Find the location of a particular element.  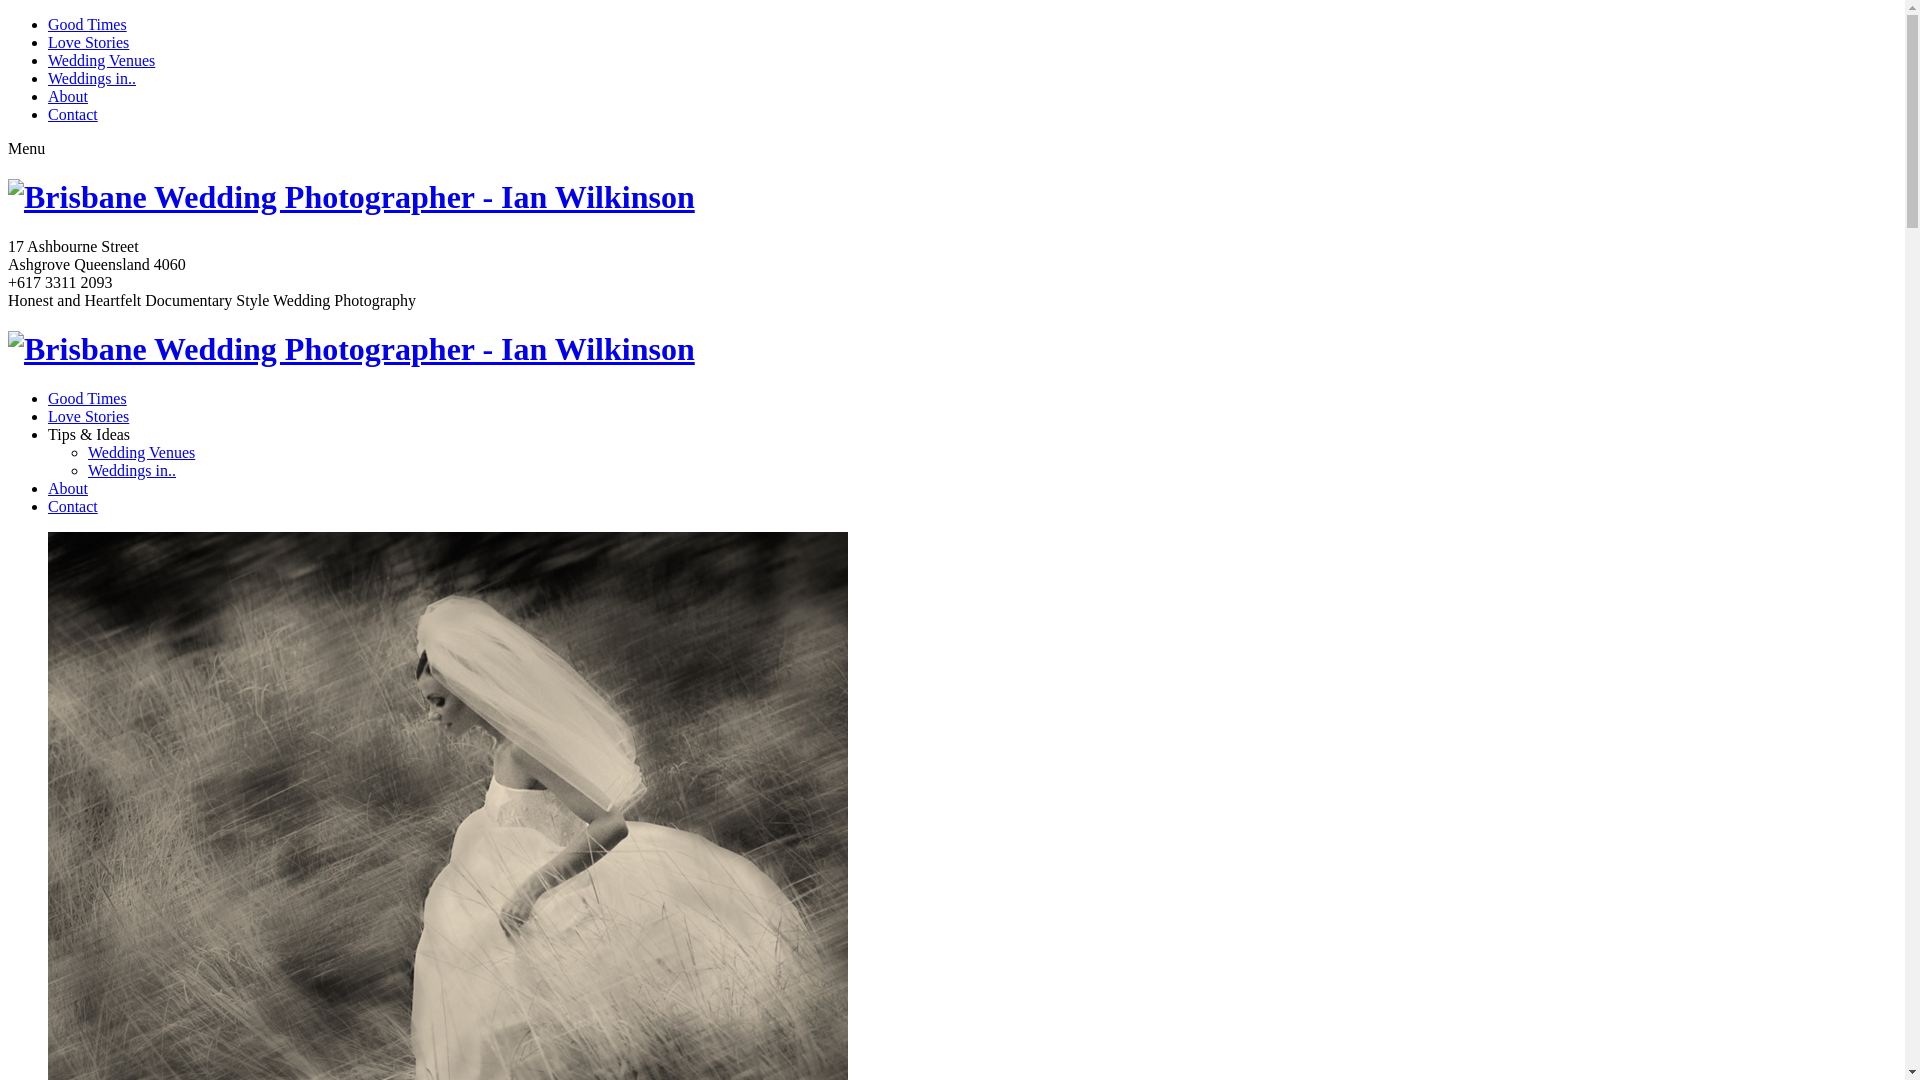

Contact is located at coordinates (73, 114).